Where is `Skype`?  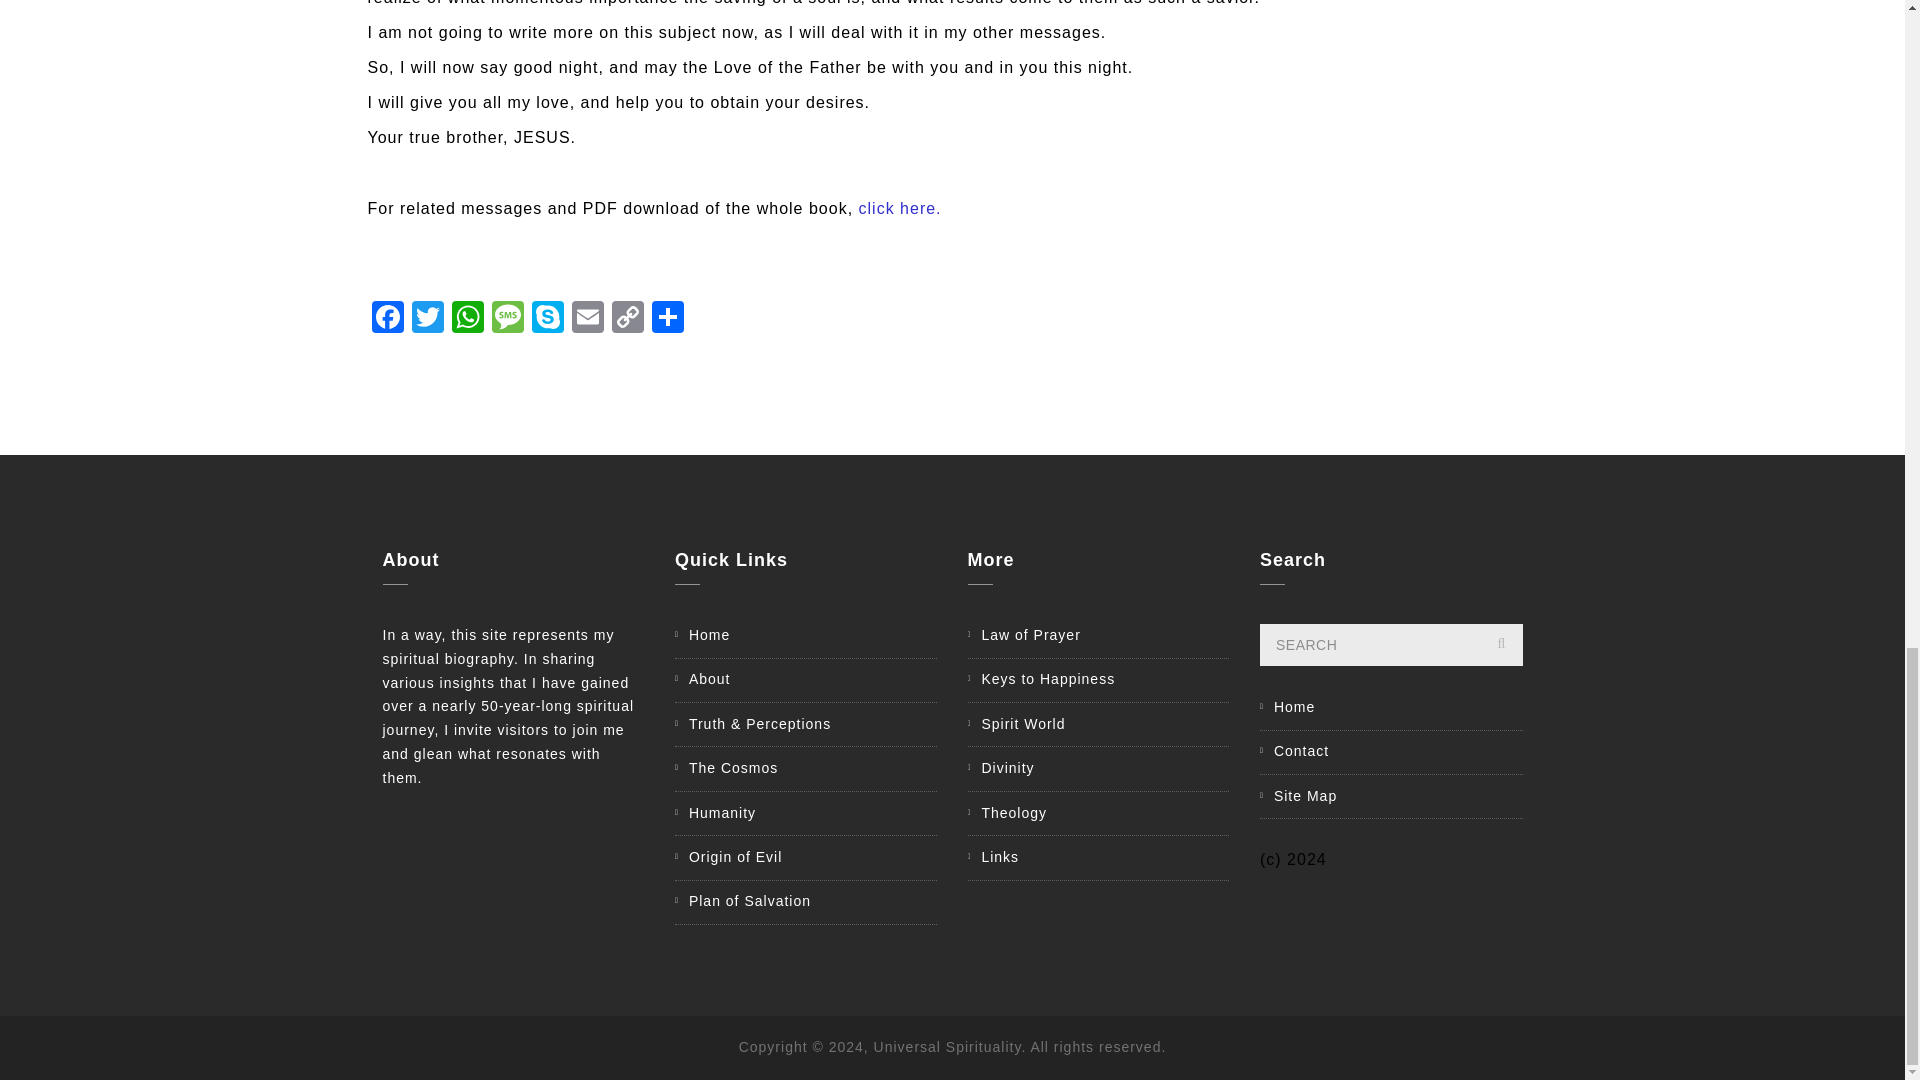 Skype is located at coordinates (548, 320).